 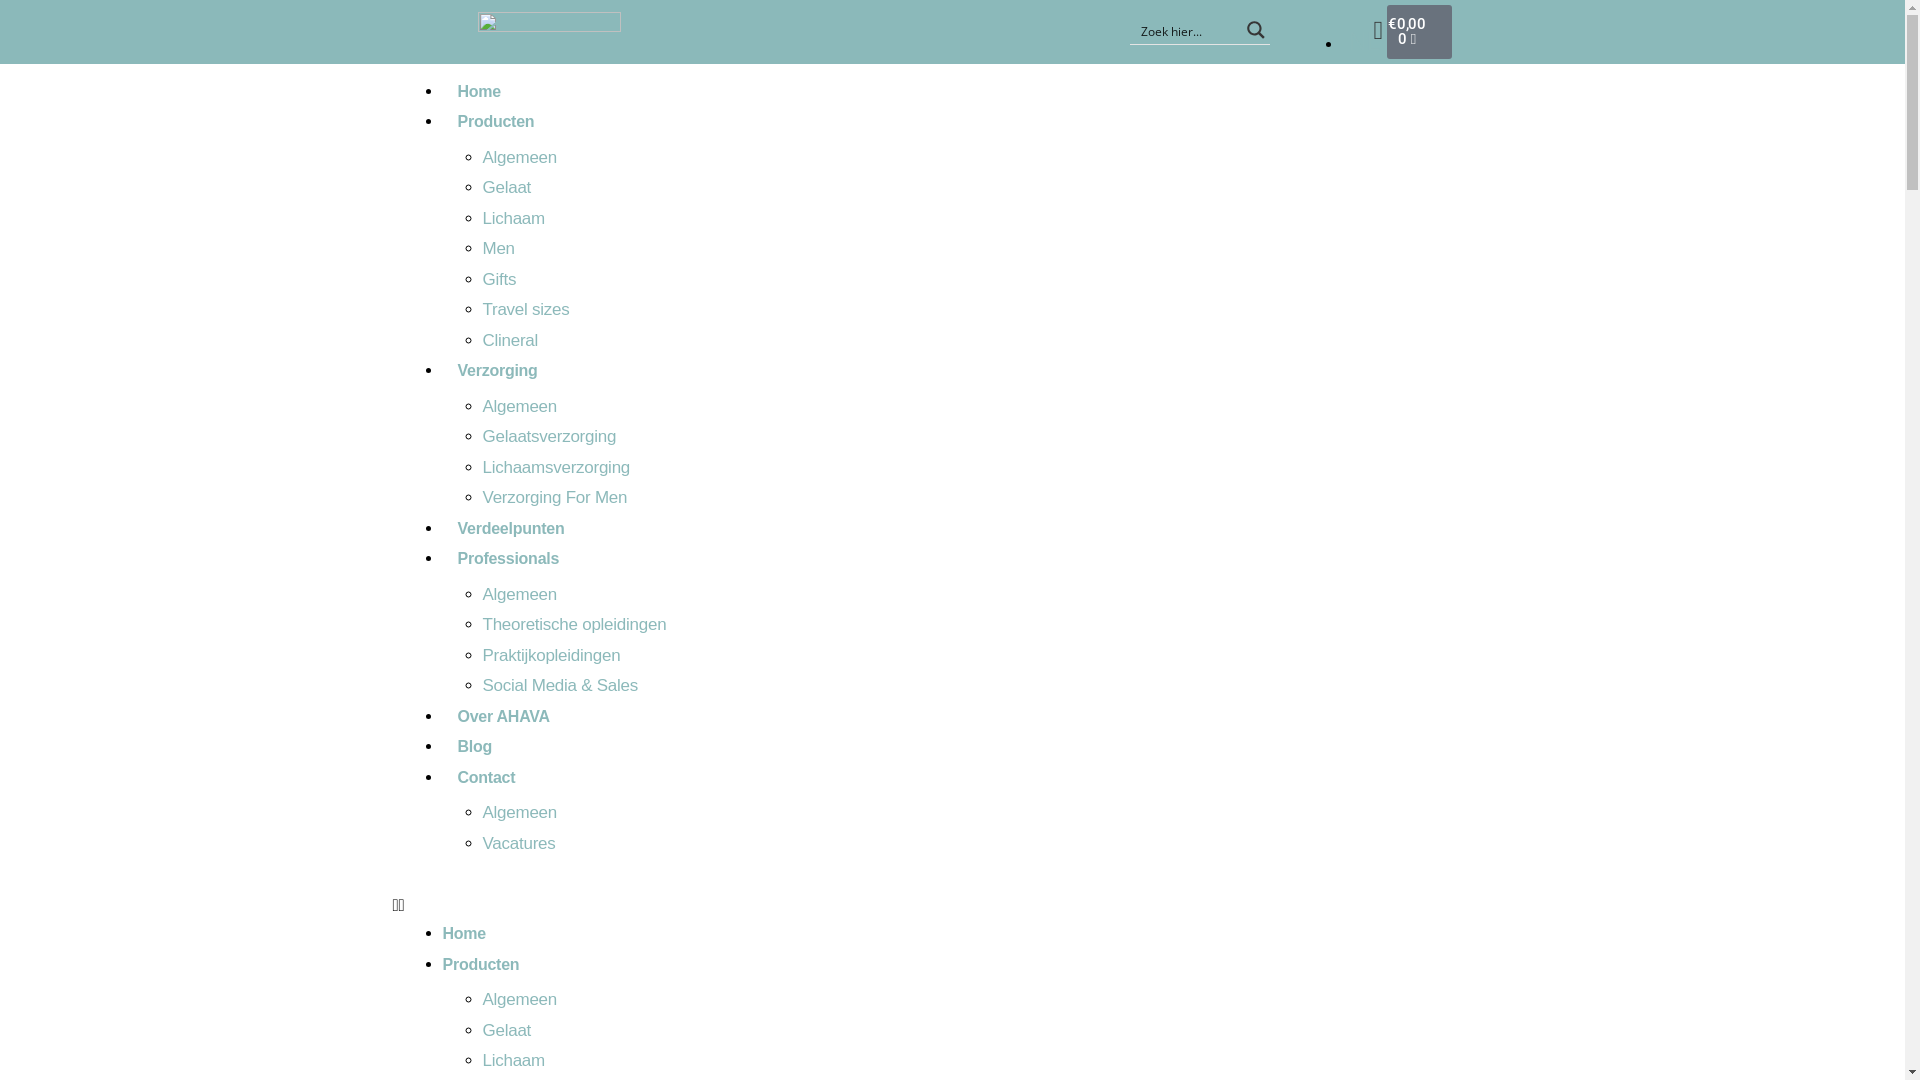 I want to click on Professionals, so click(x=508, y=558).